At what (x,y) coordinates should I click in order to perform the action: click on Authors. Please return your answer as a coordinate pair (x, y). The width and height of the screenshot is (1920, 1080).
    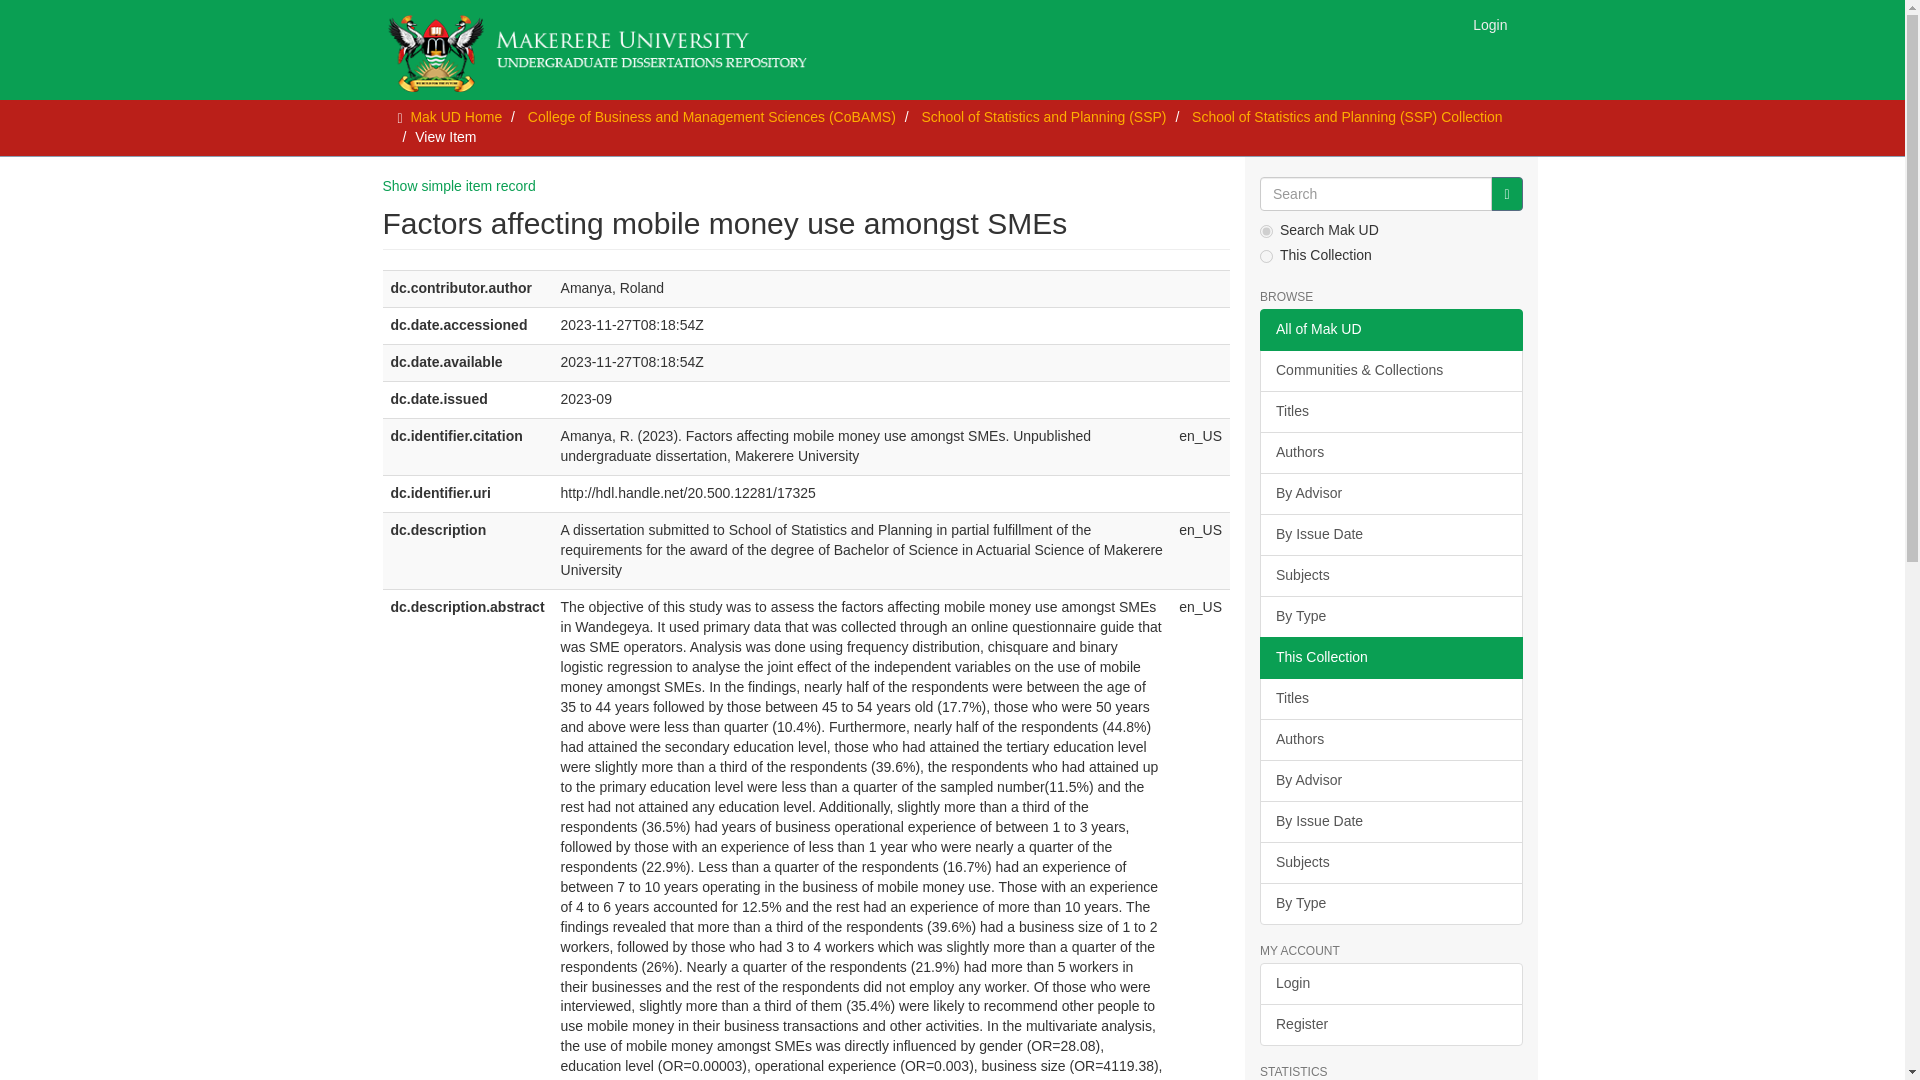
    Looking at the image, I should click on (1390, 453).